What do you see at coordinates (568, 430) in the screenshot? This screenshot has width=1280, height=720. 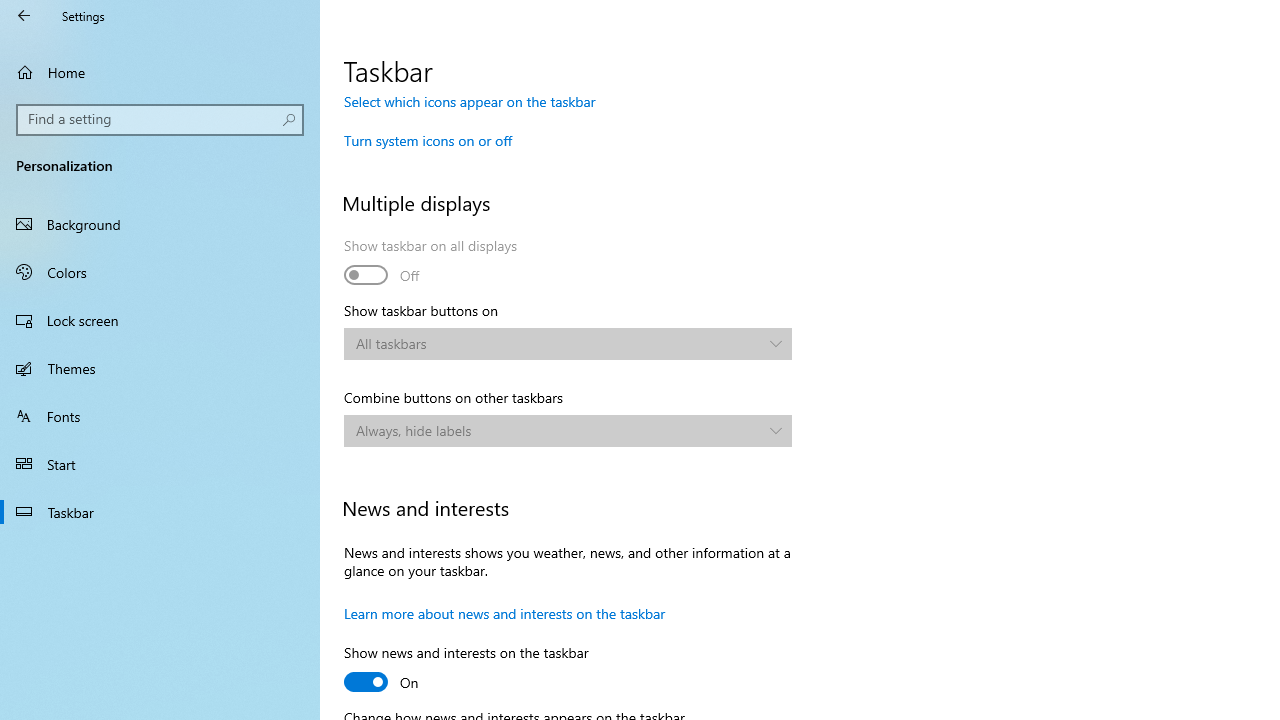 I see `Combine buttons on other taskbars` at bounding box center [568, 430].